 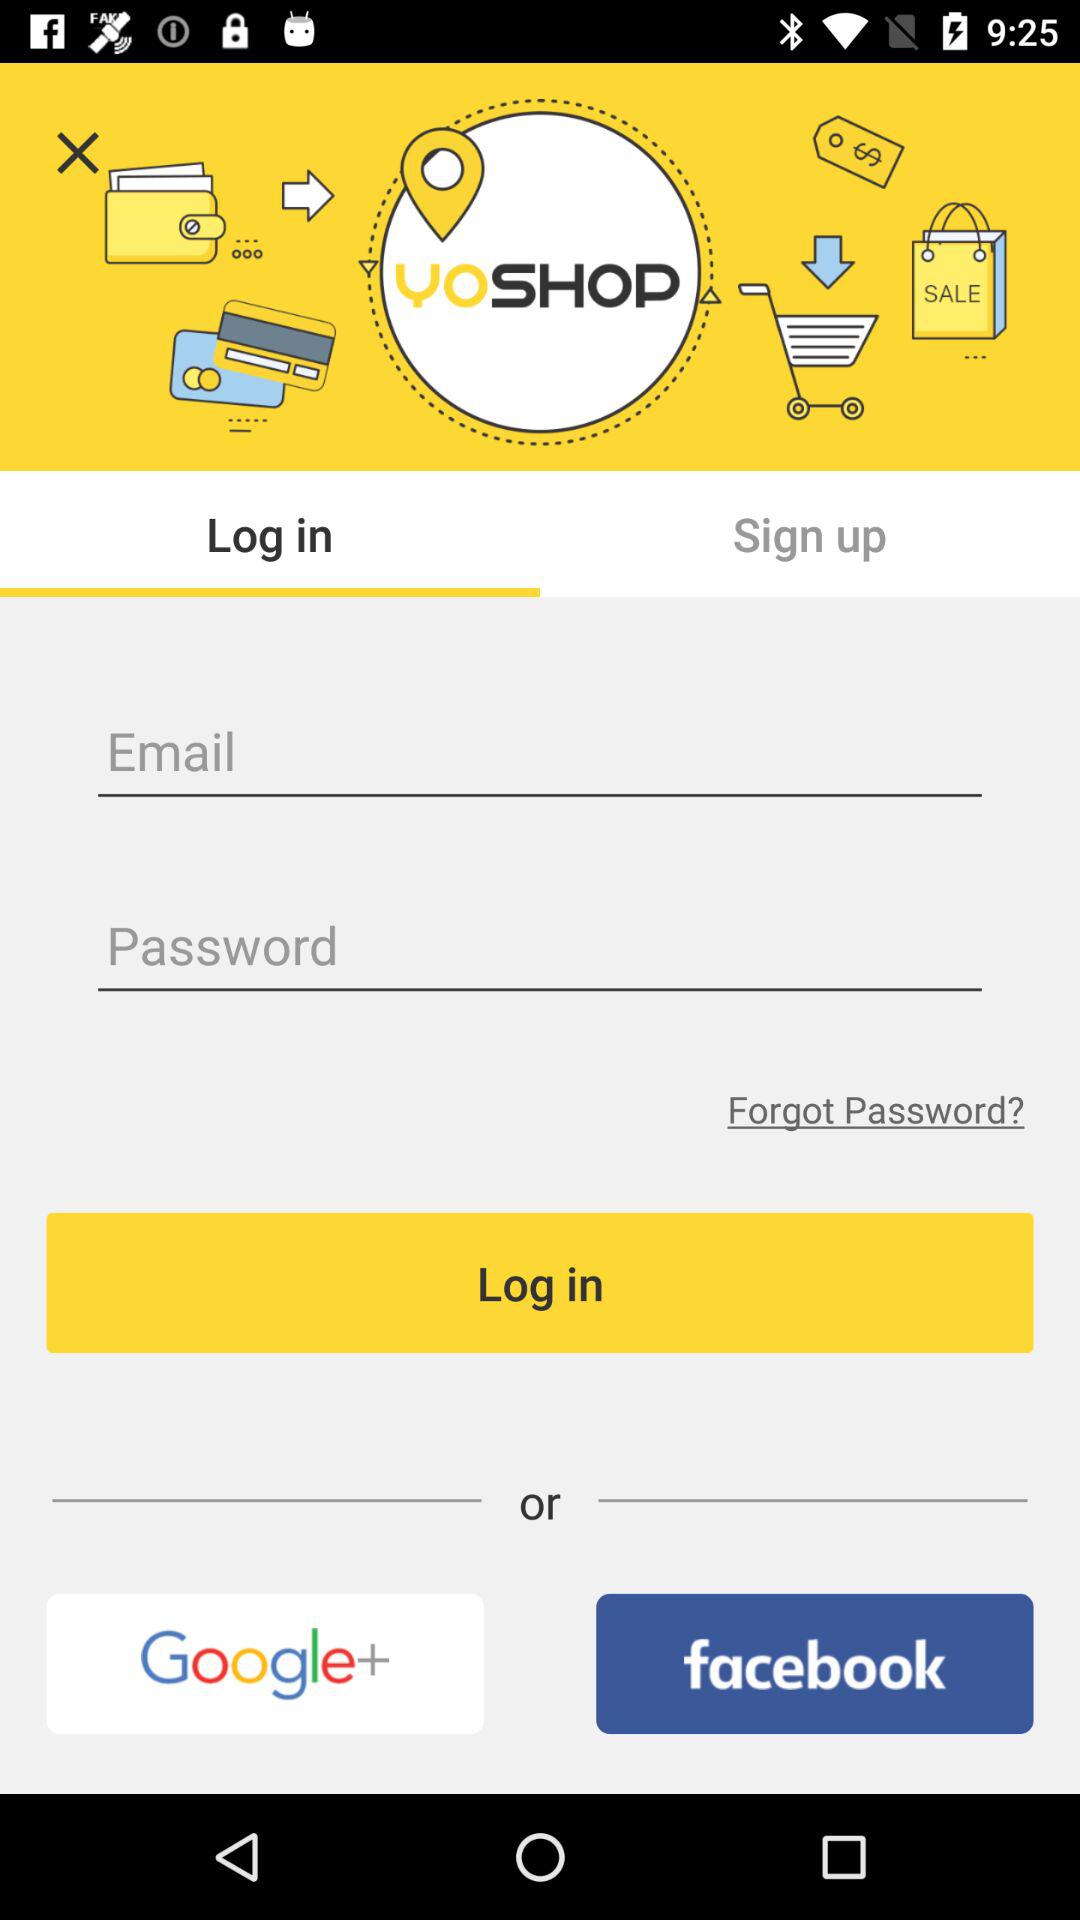 What do you see at coordinates (876, 1108) in the screenshot?
I see `tap icon on the right` at bounding box center [876, 1108].